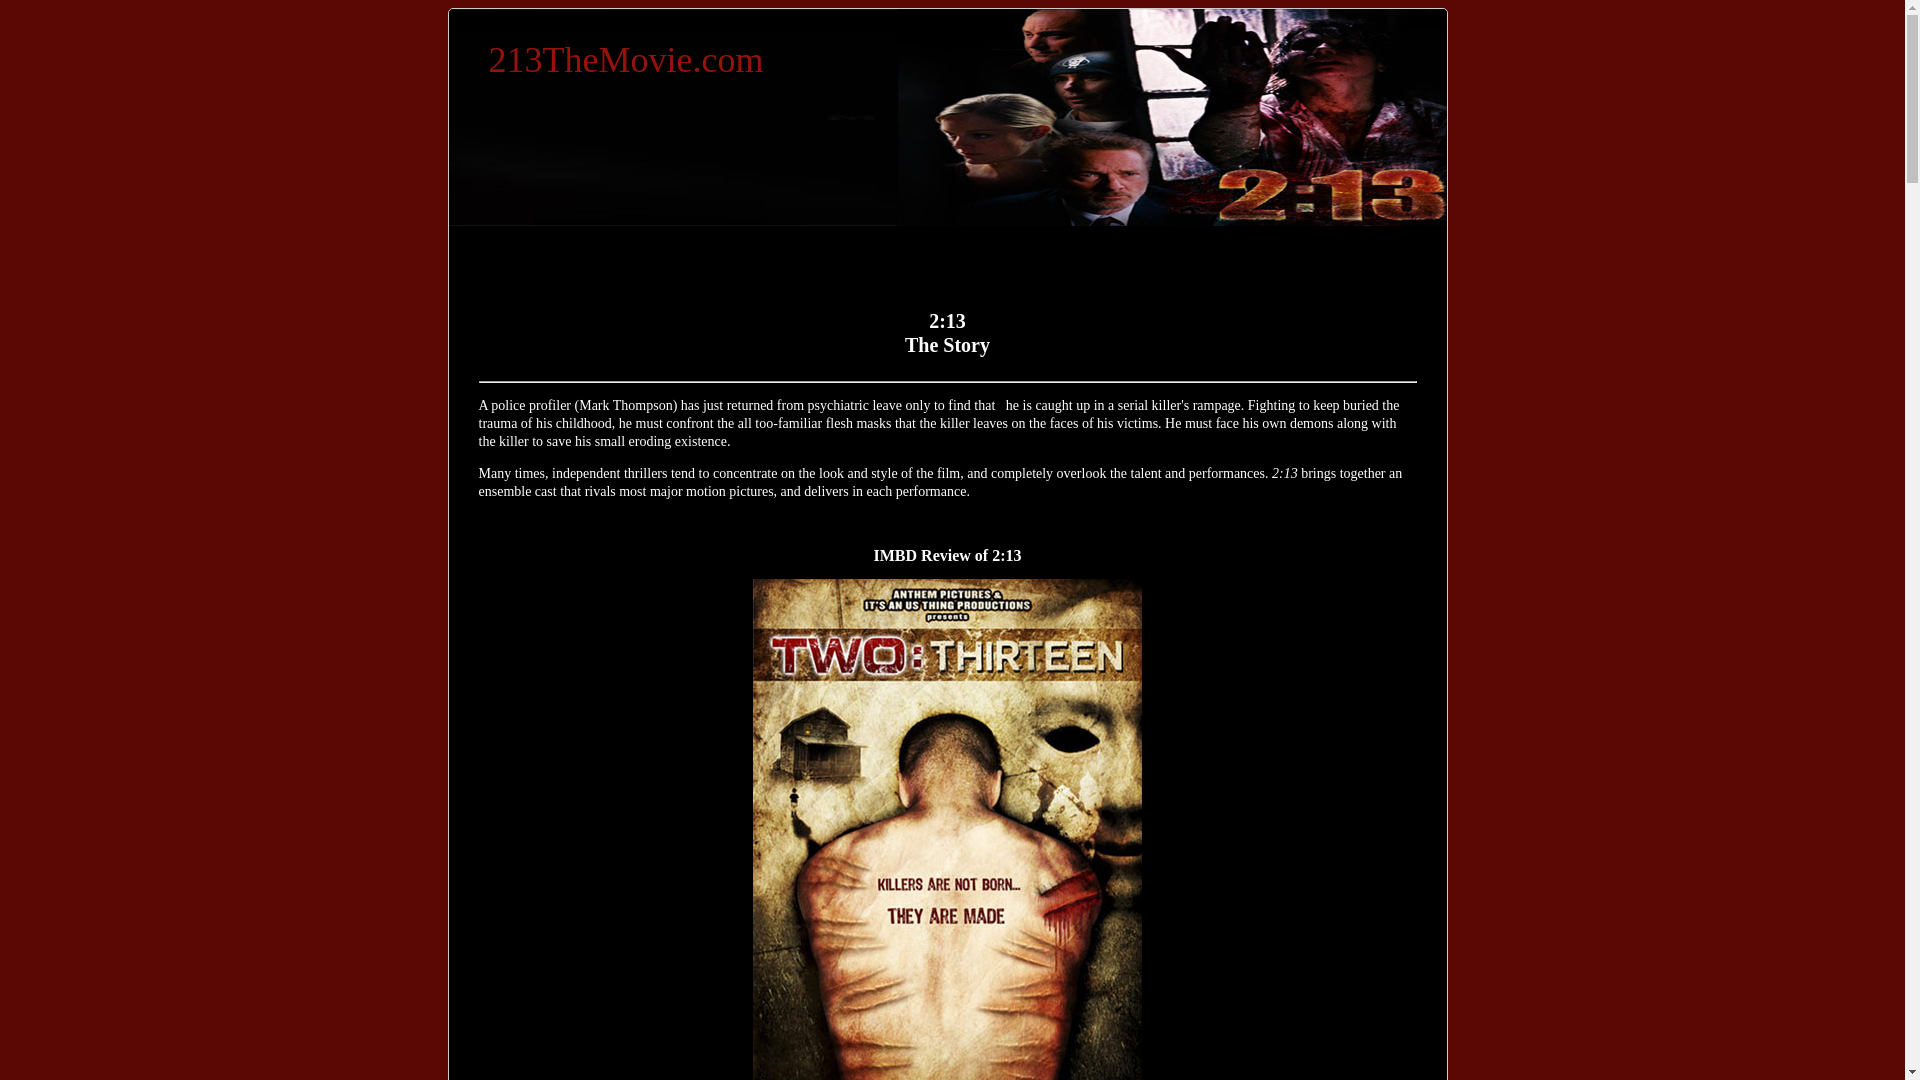 The width and height of the screenshot is (1920, 1080). I want to click on 213TheMovie.com, so click(626, 60).